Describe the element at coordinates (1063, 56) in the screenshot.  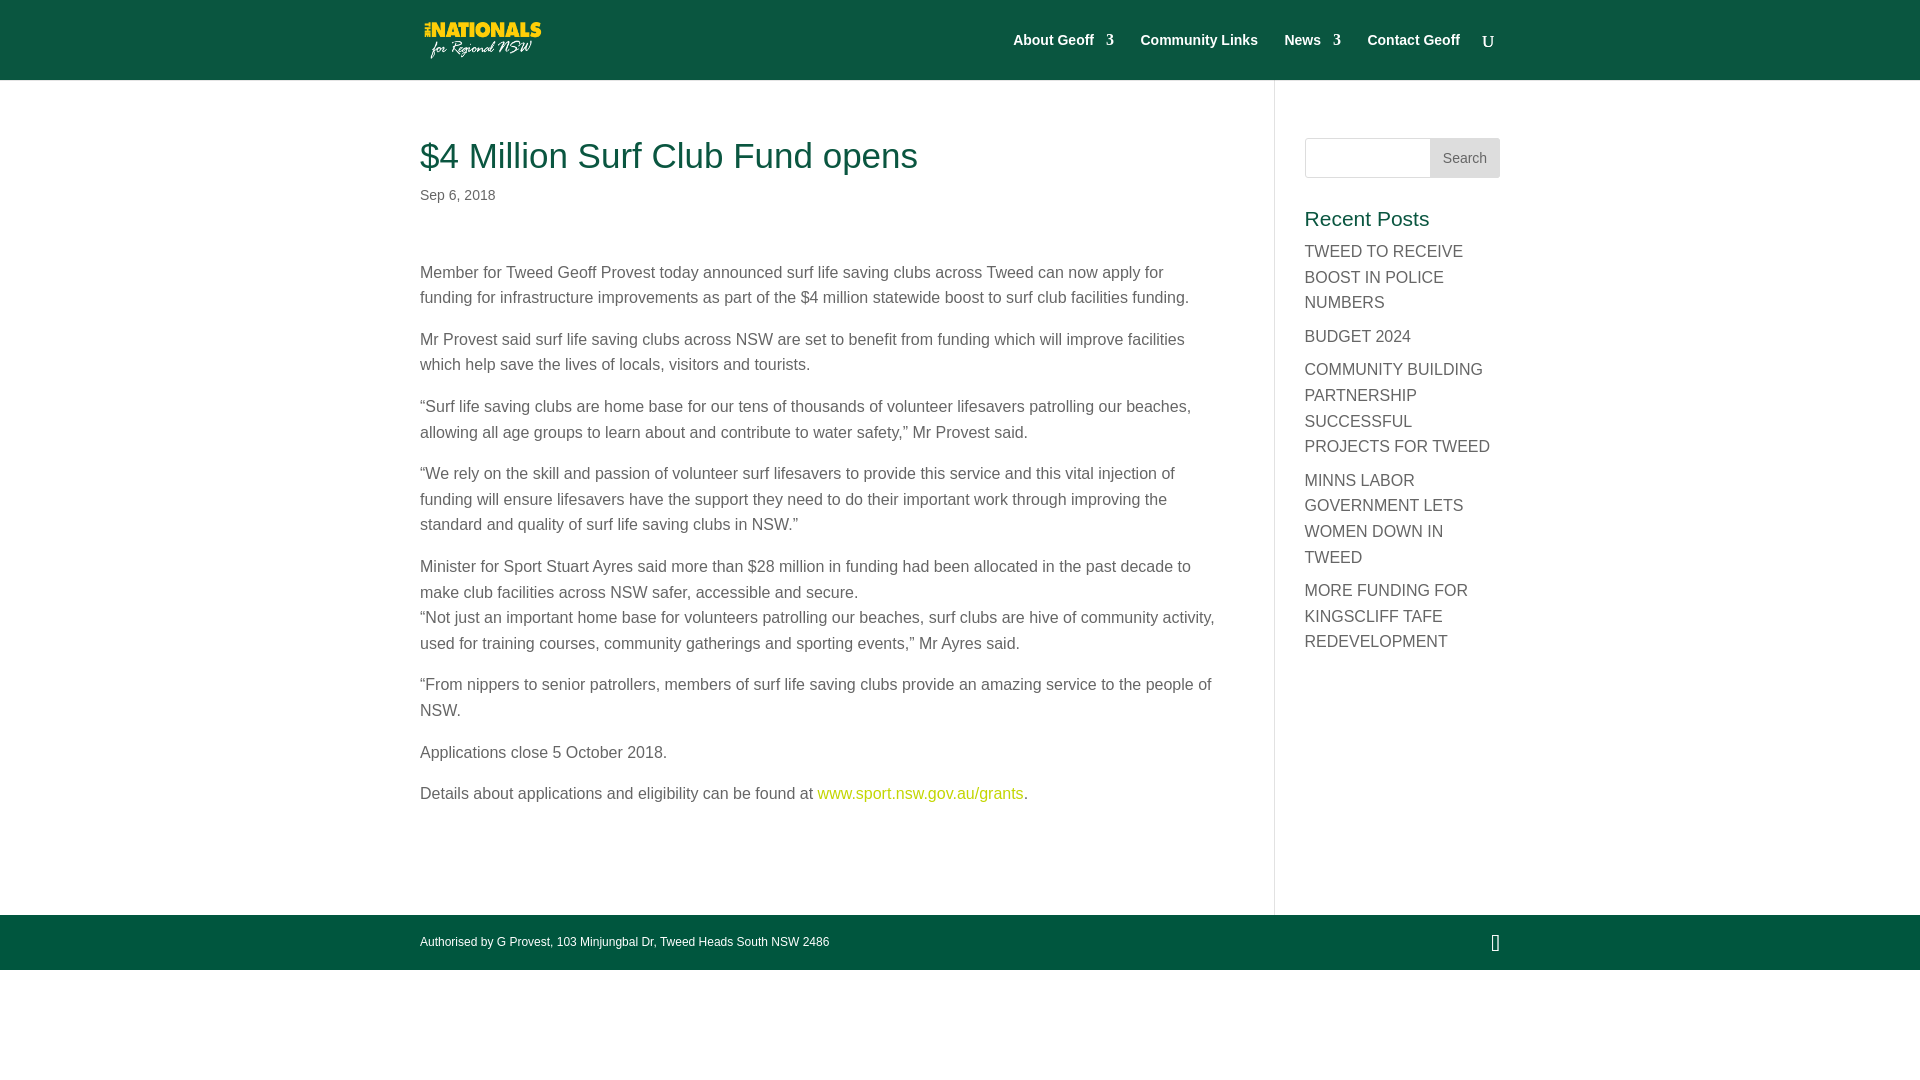
I see `About Geoff` at that location.